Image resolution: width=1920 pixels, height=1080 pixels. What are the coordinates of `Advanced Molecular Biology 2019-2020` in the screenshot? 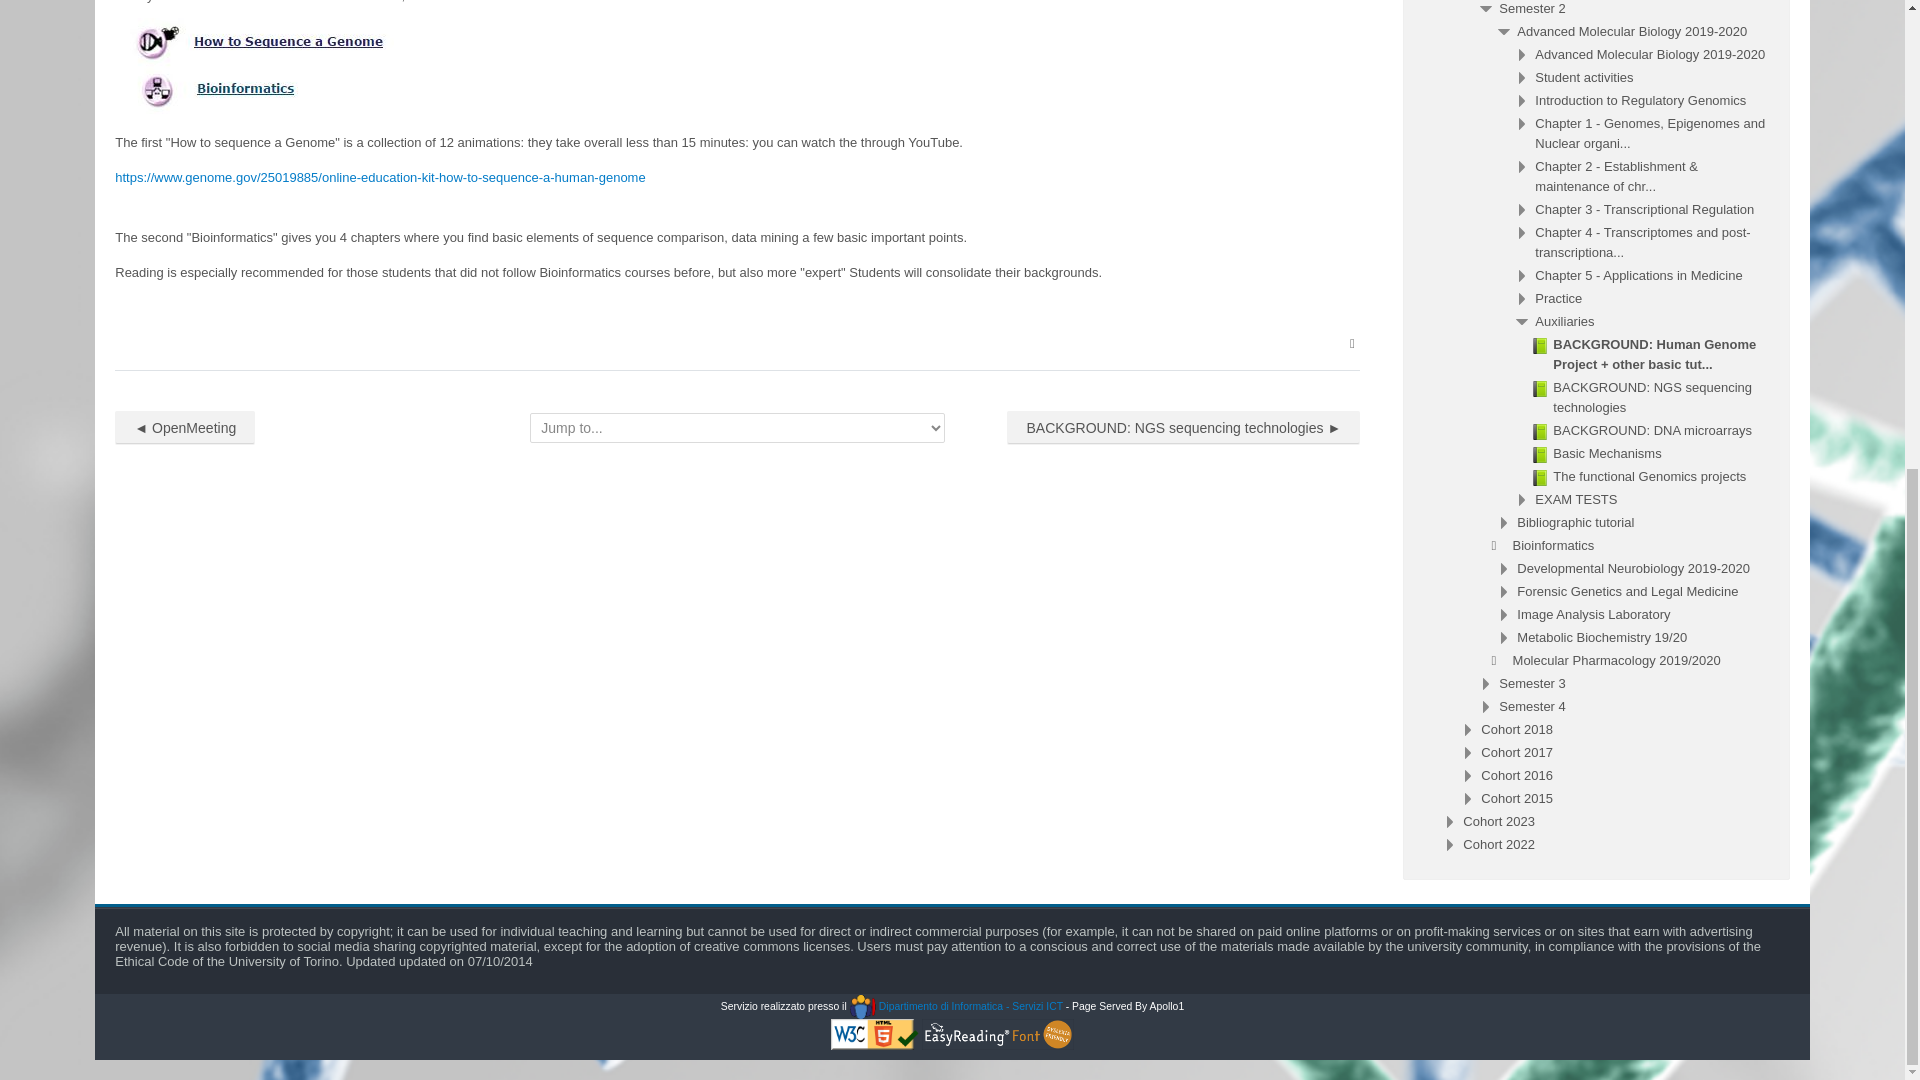 It's located at (1632, 30).